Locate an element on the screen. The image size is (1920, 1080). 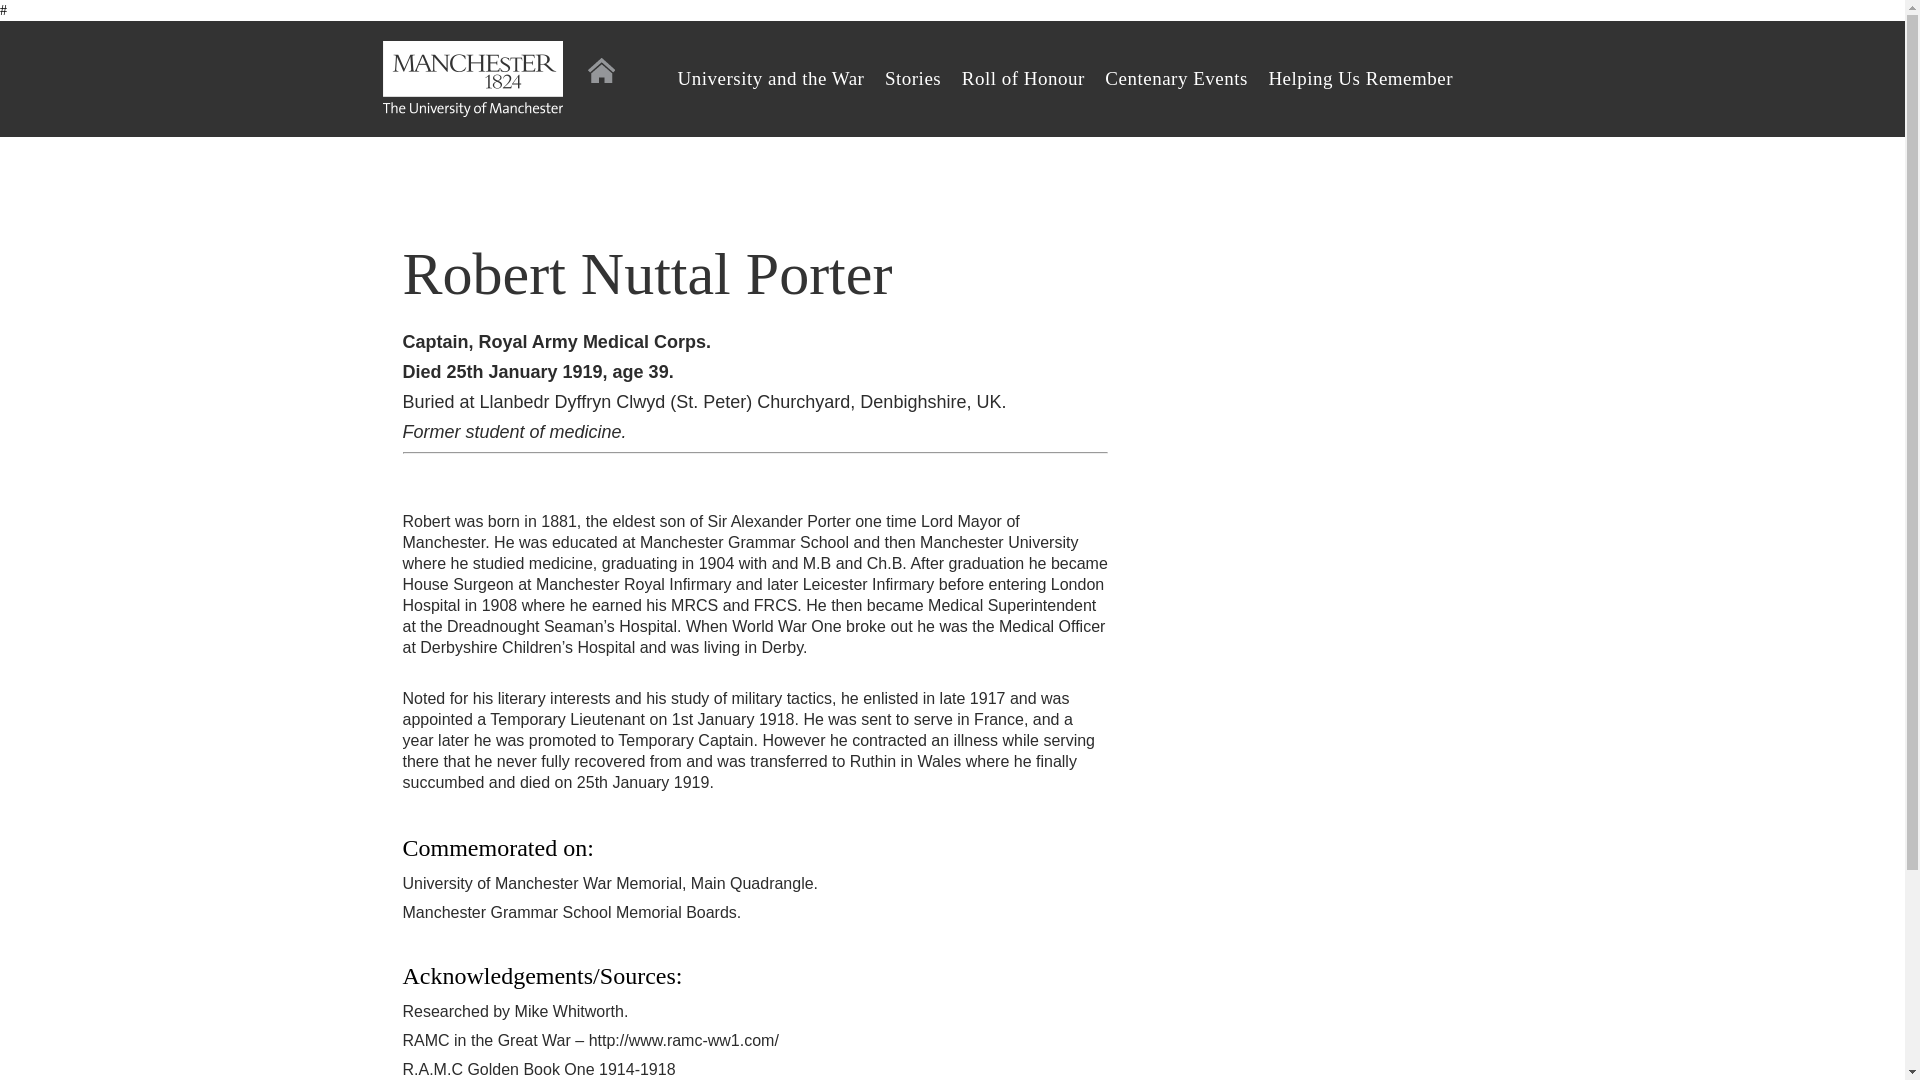
Helping Us Remember is located at coordinates (1360, 78).